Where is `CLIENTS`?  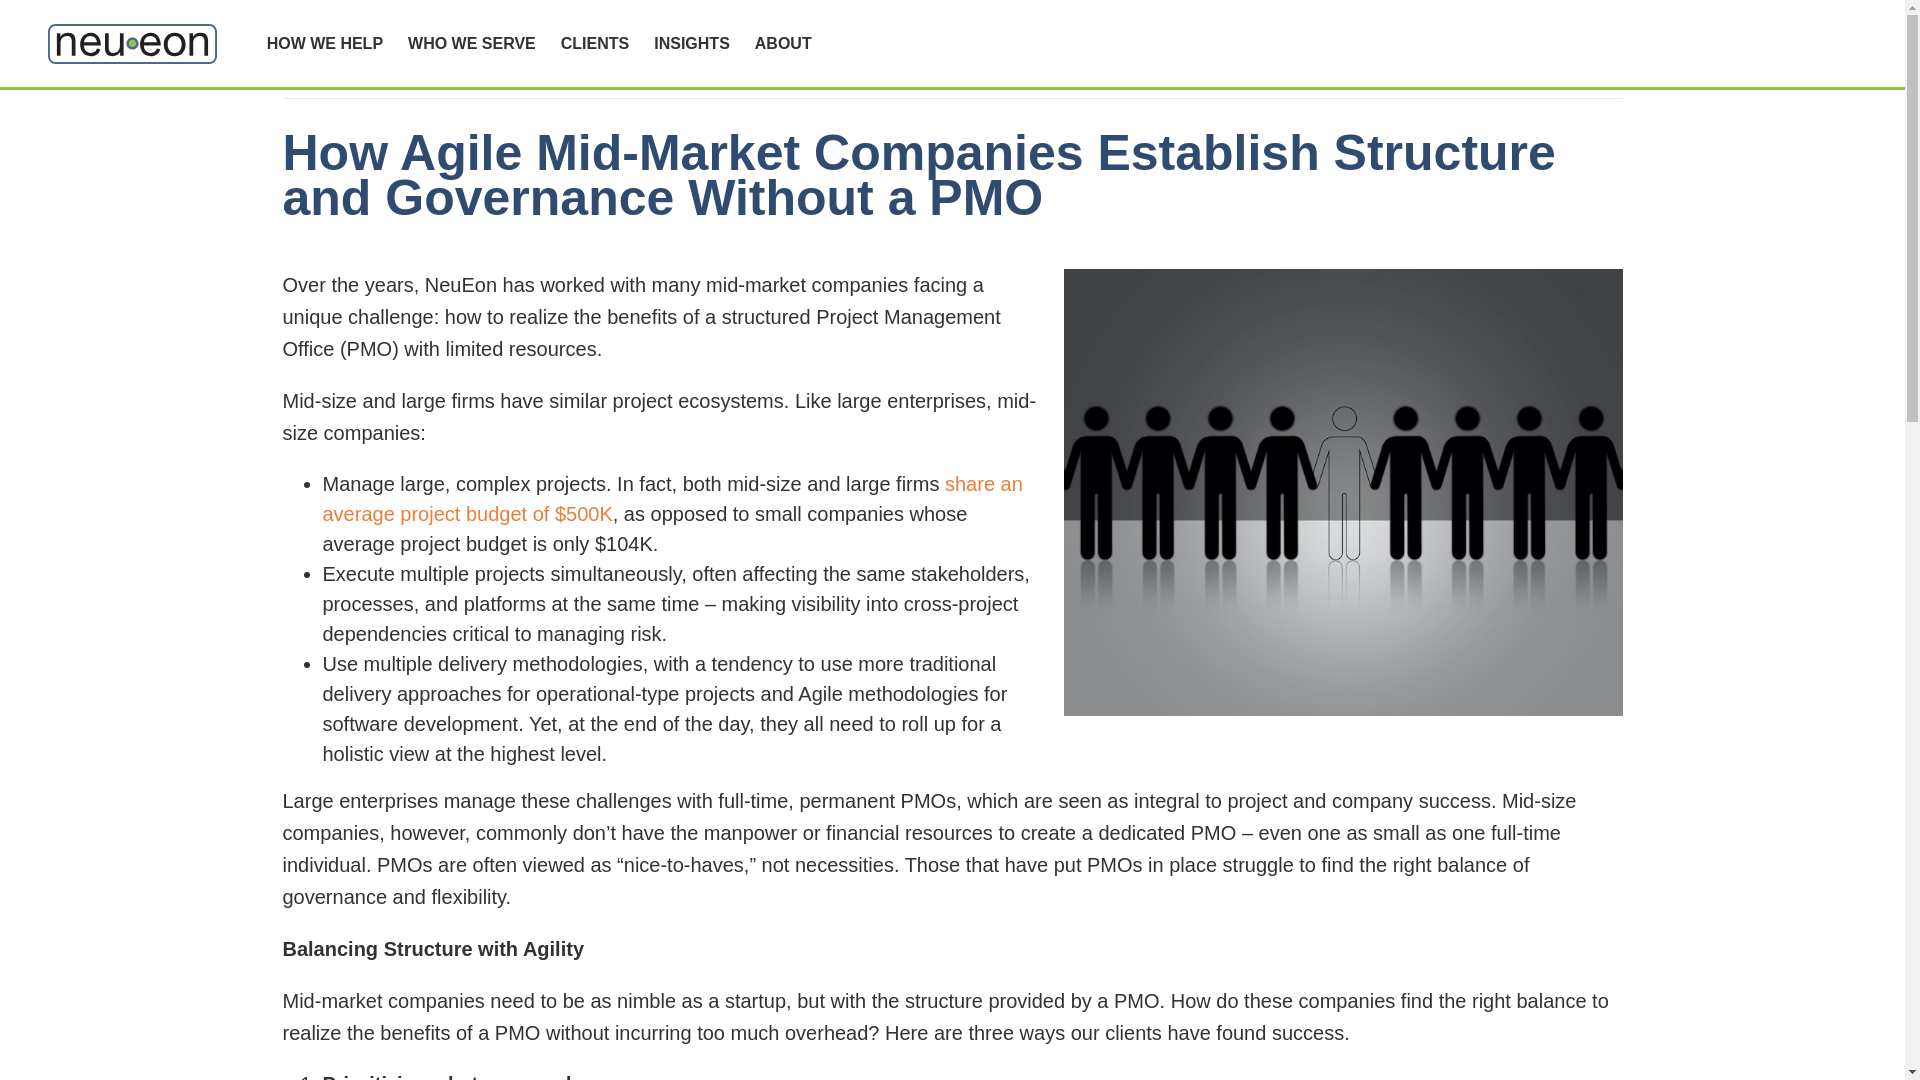 CLIENTS is located at coordinates (594, 44).